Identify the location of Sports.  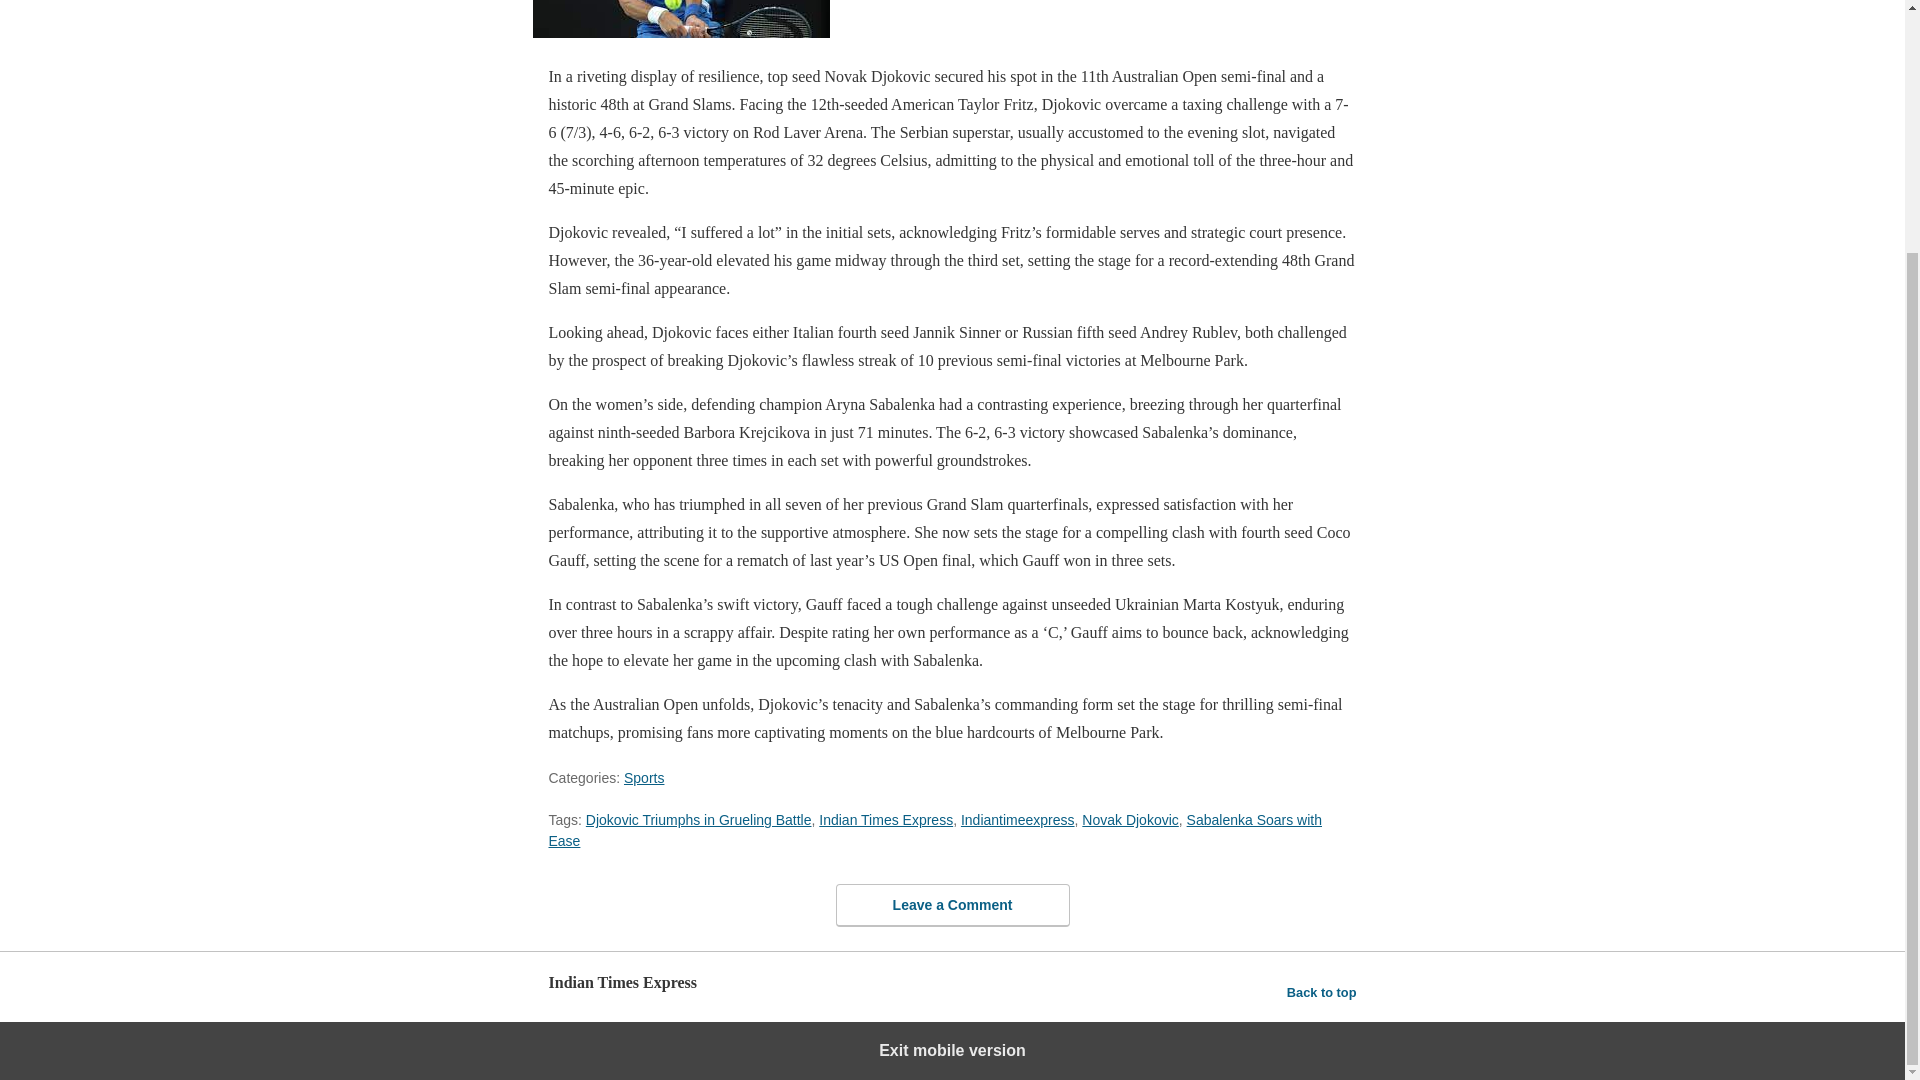
(644, 778).